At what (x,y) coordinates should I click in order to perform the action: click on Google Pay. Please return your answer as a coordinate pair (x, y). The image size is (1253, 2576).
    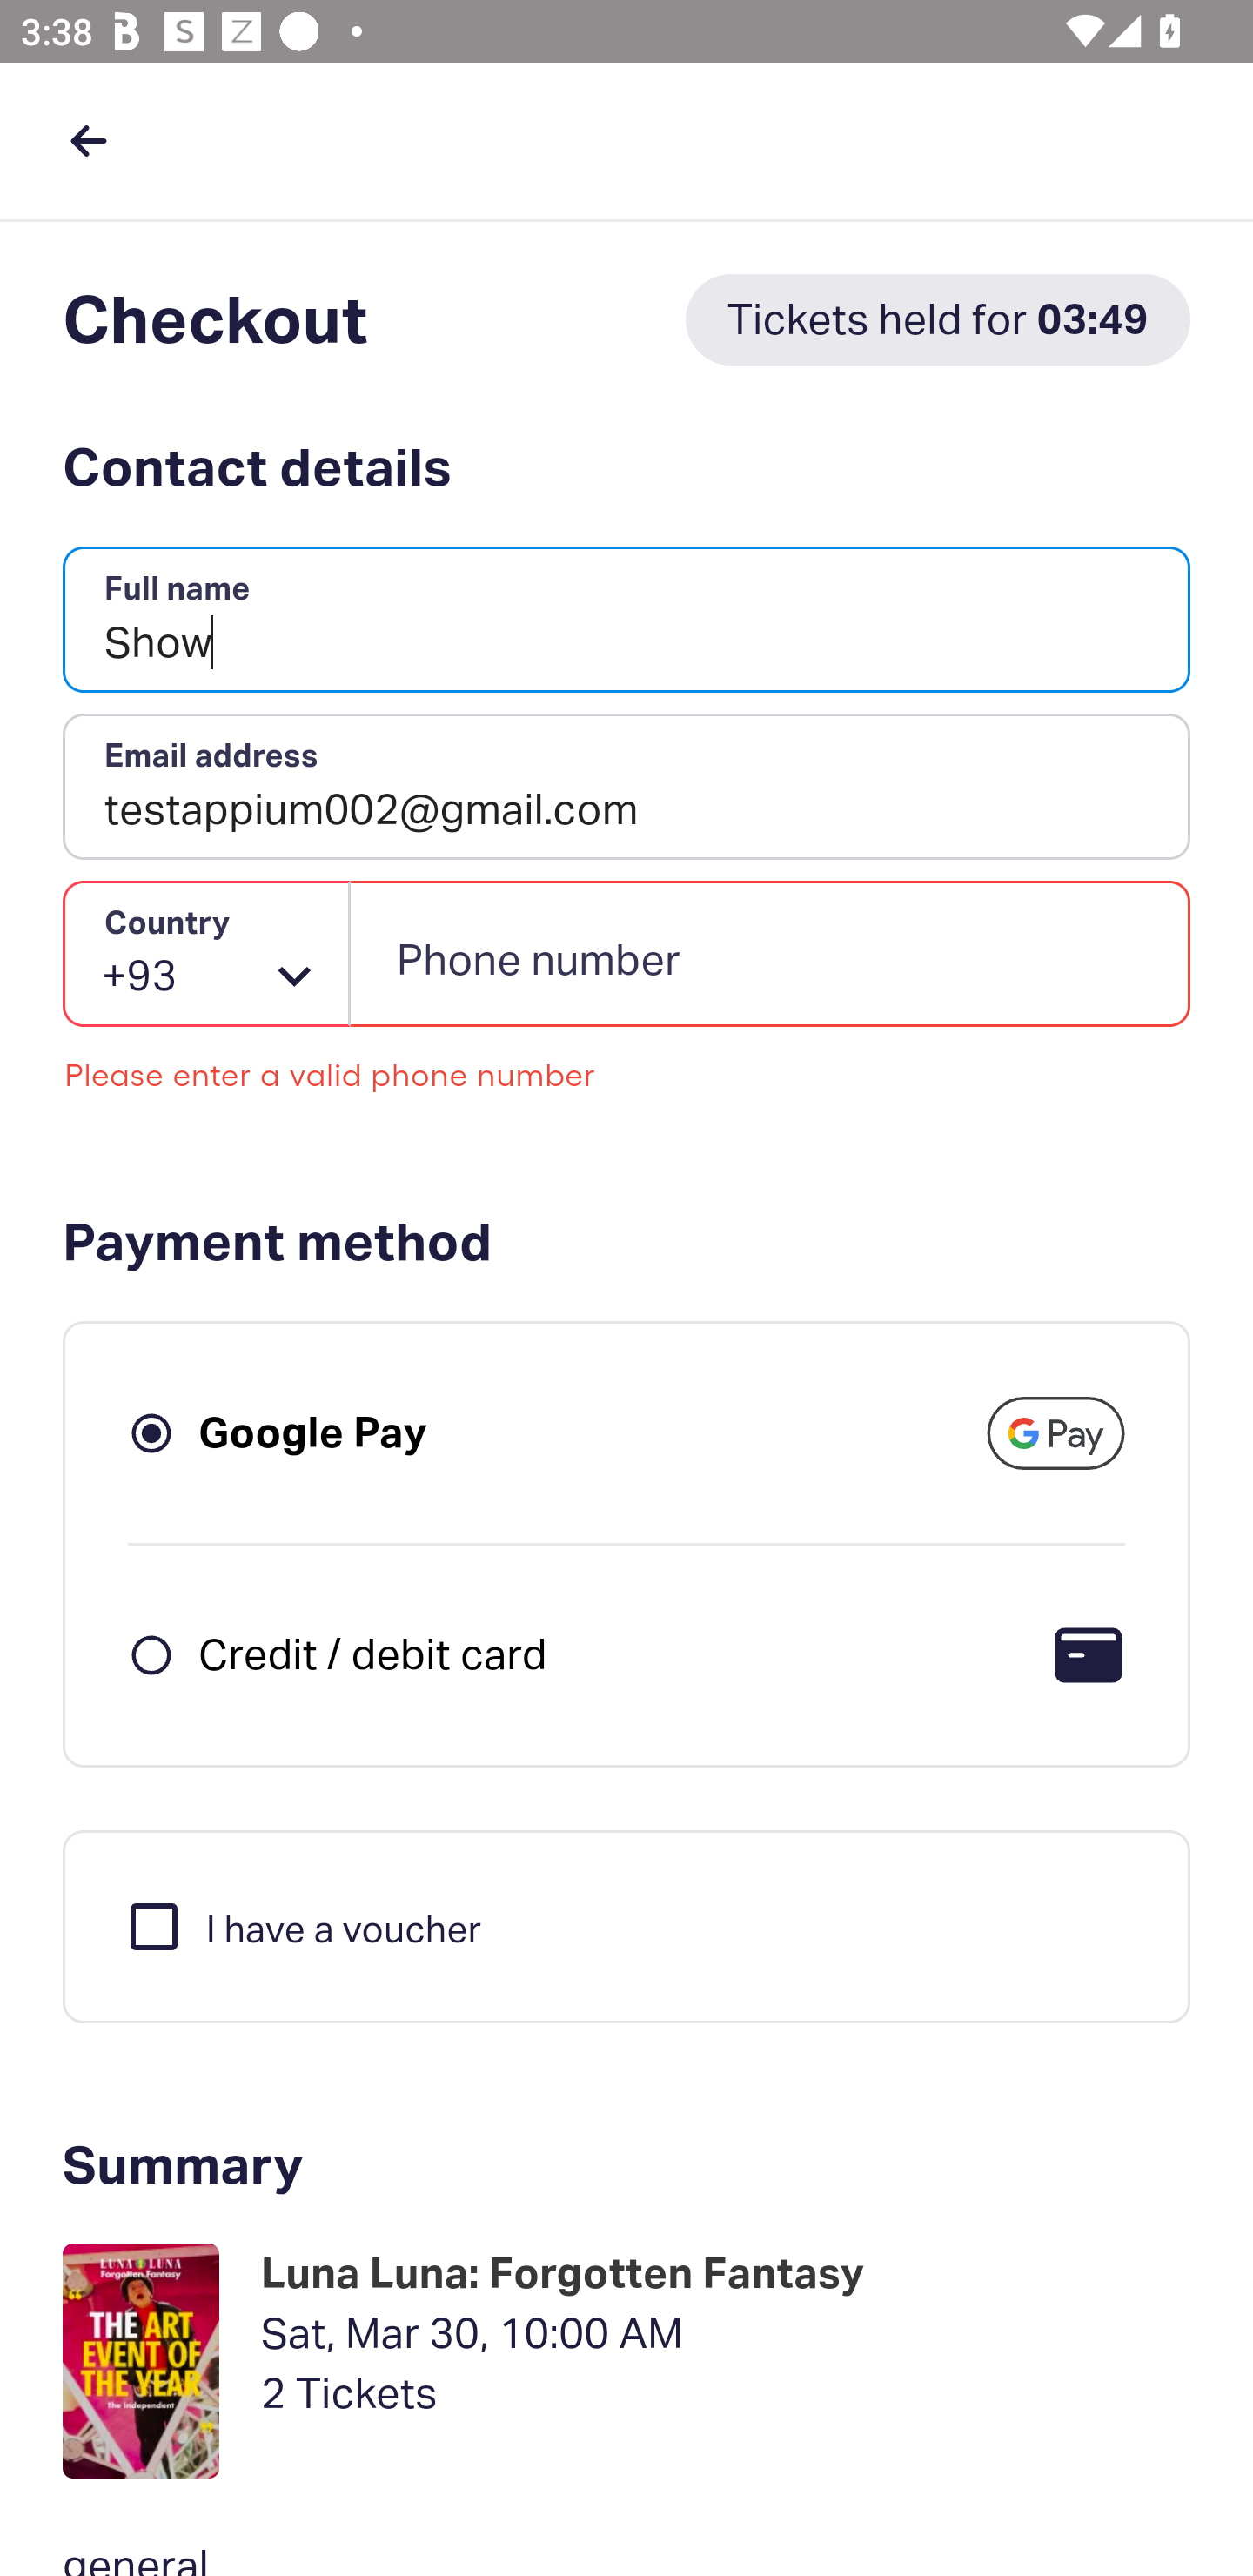
    Looking at the image, I should click on (313, 1432).